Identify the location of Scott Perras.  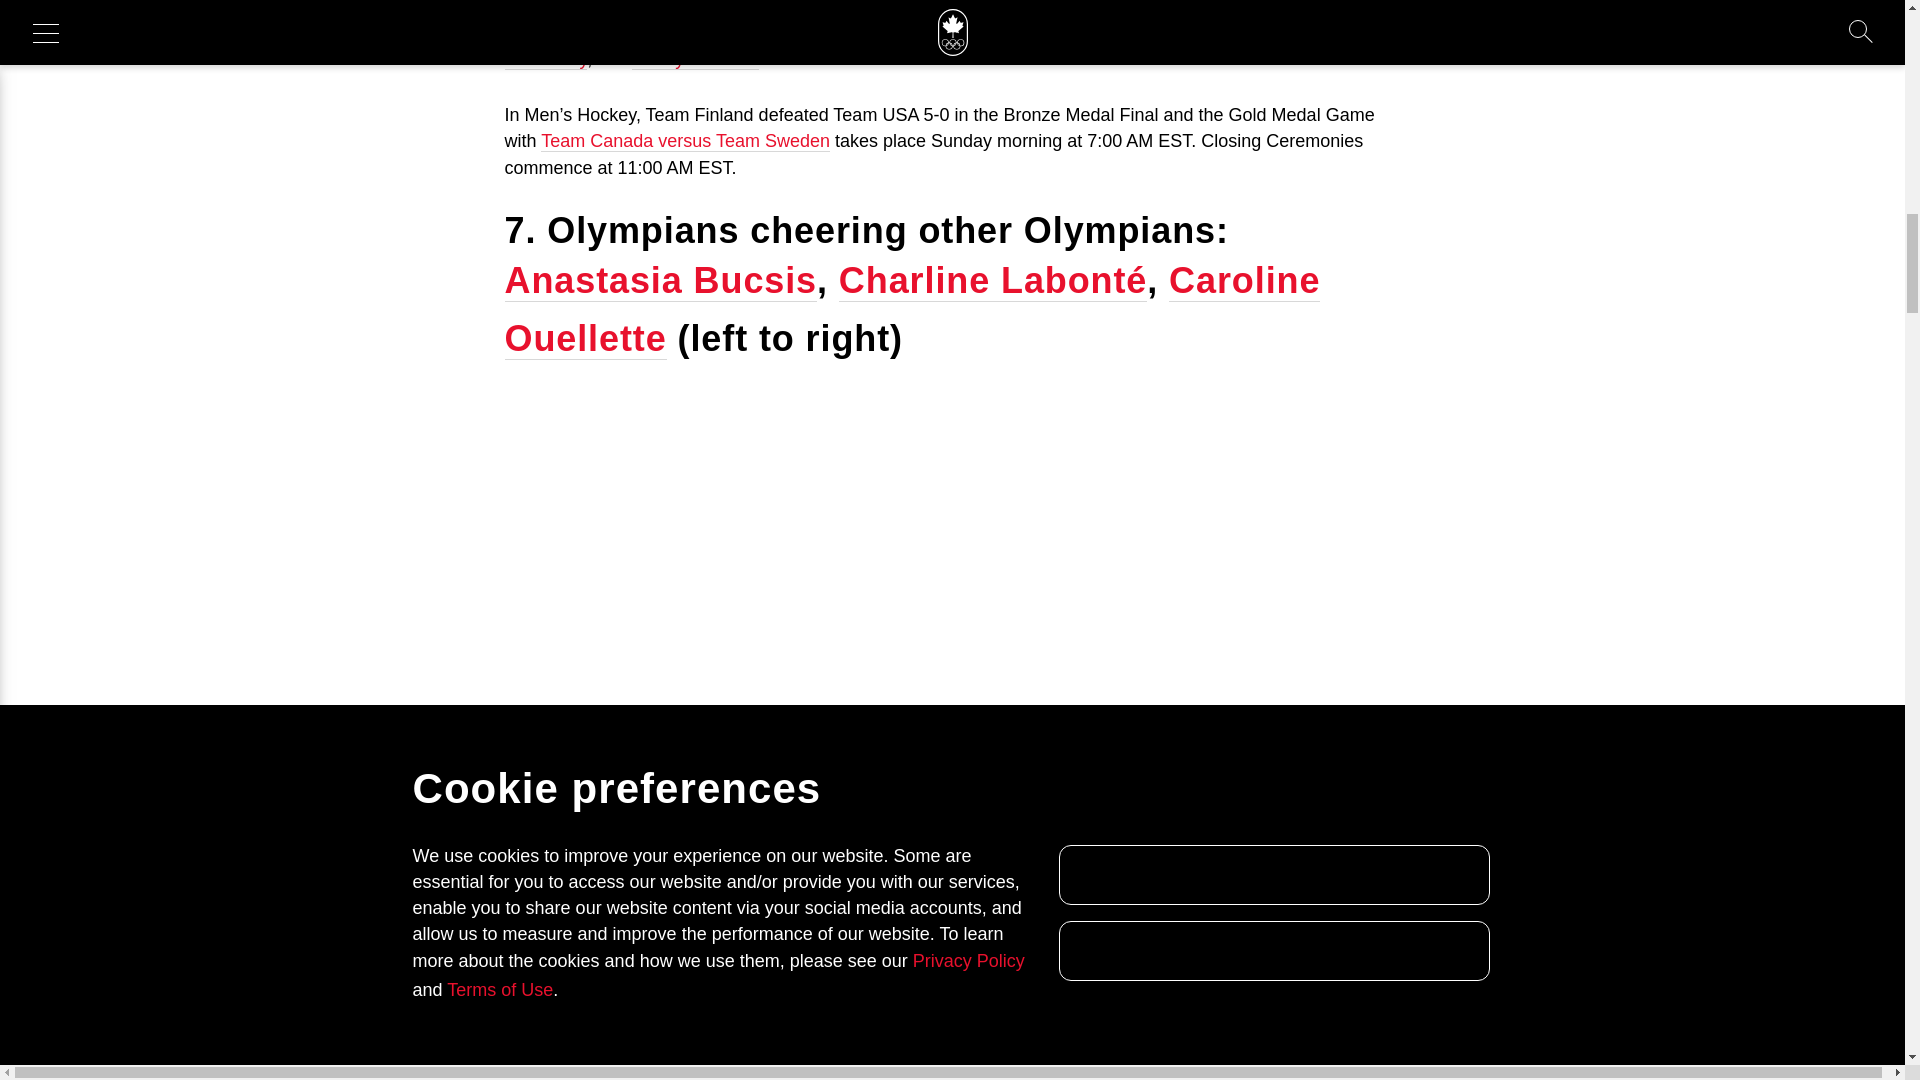
(1088, 6).